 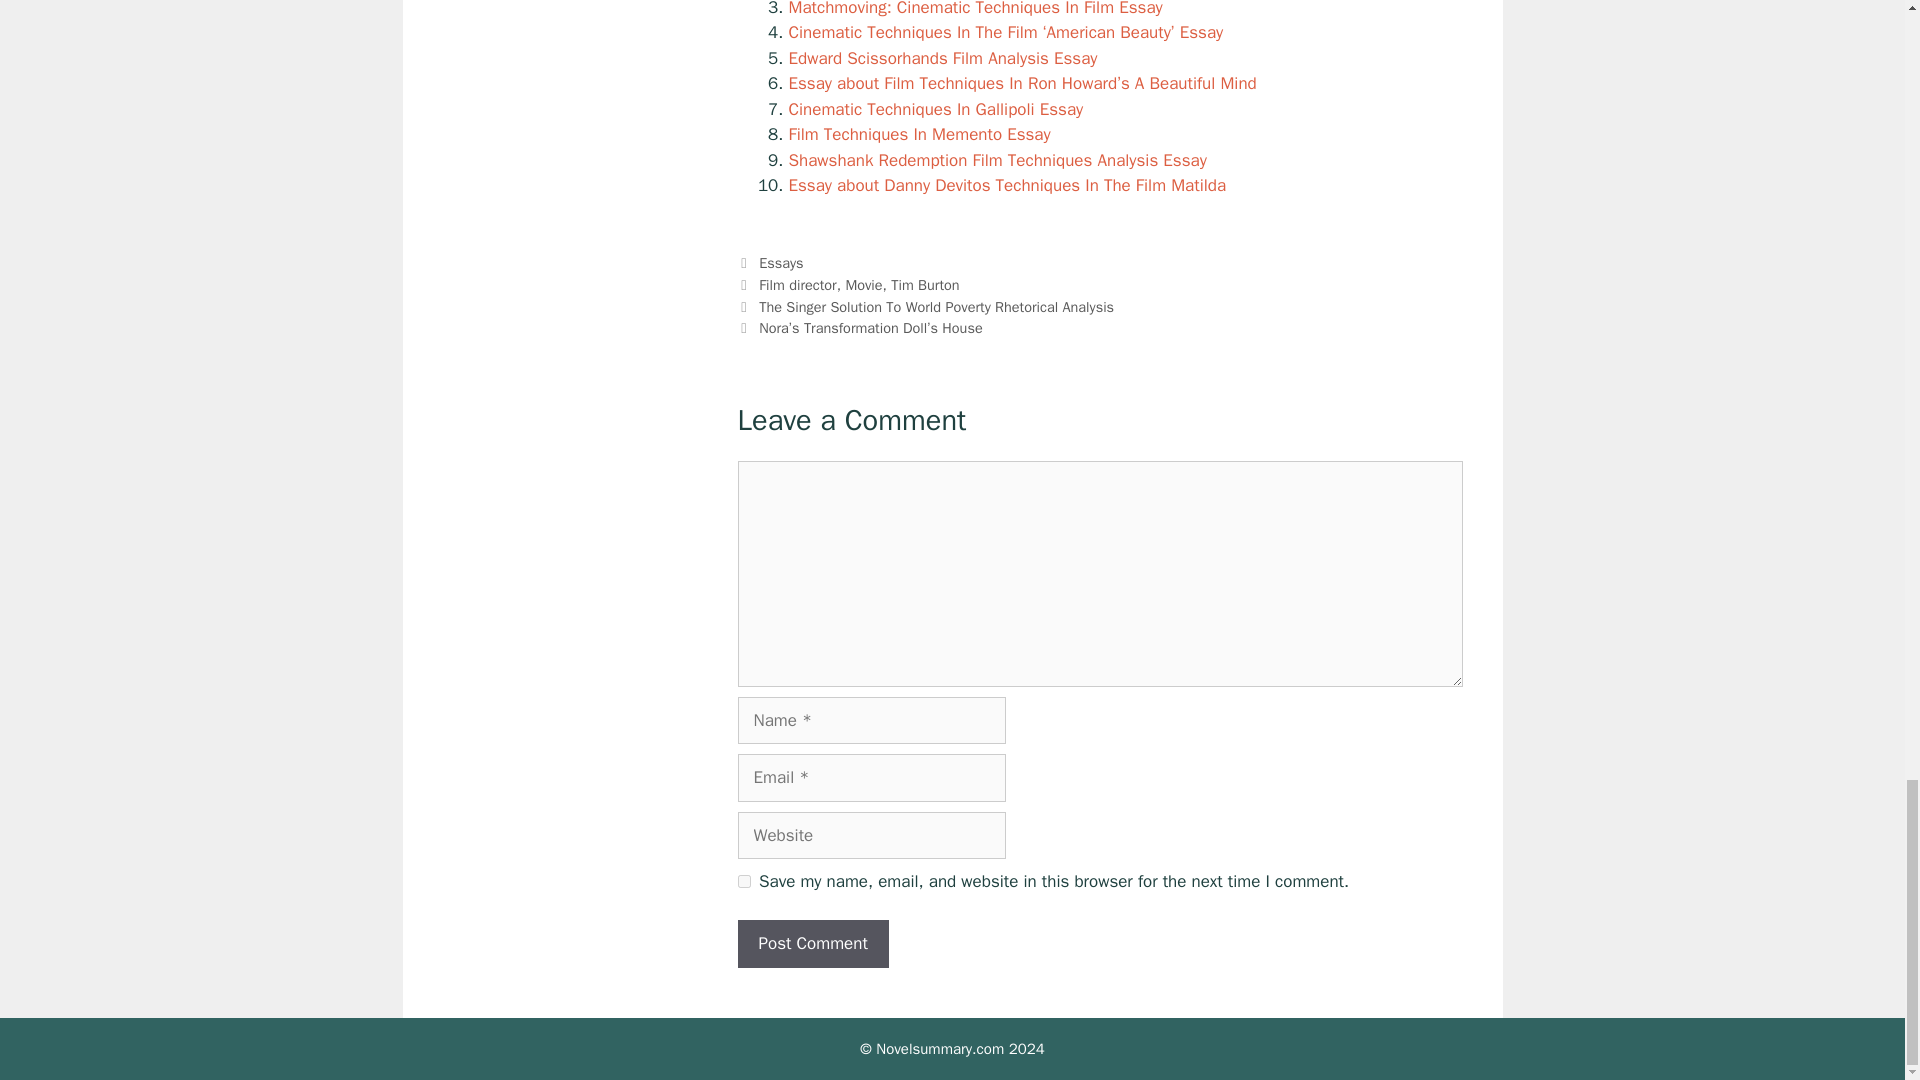 What do you see at coordinates (942, 58) in the screenshot?
I see `Edward Scissorhands Film Analysis Essay` at bounding box center [942, 58].